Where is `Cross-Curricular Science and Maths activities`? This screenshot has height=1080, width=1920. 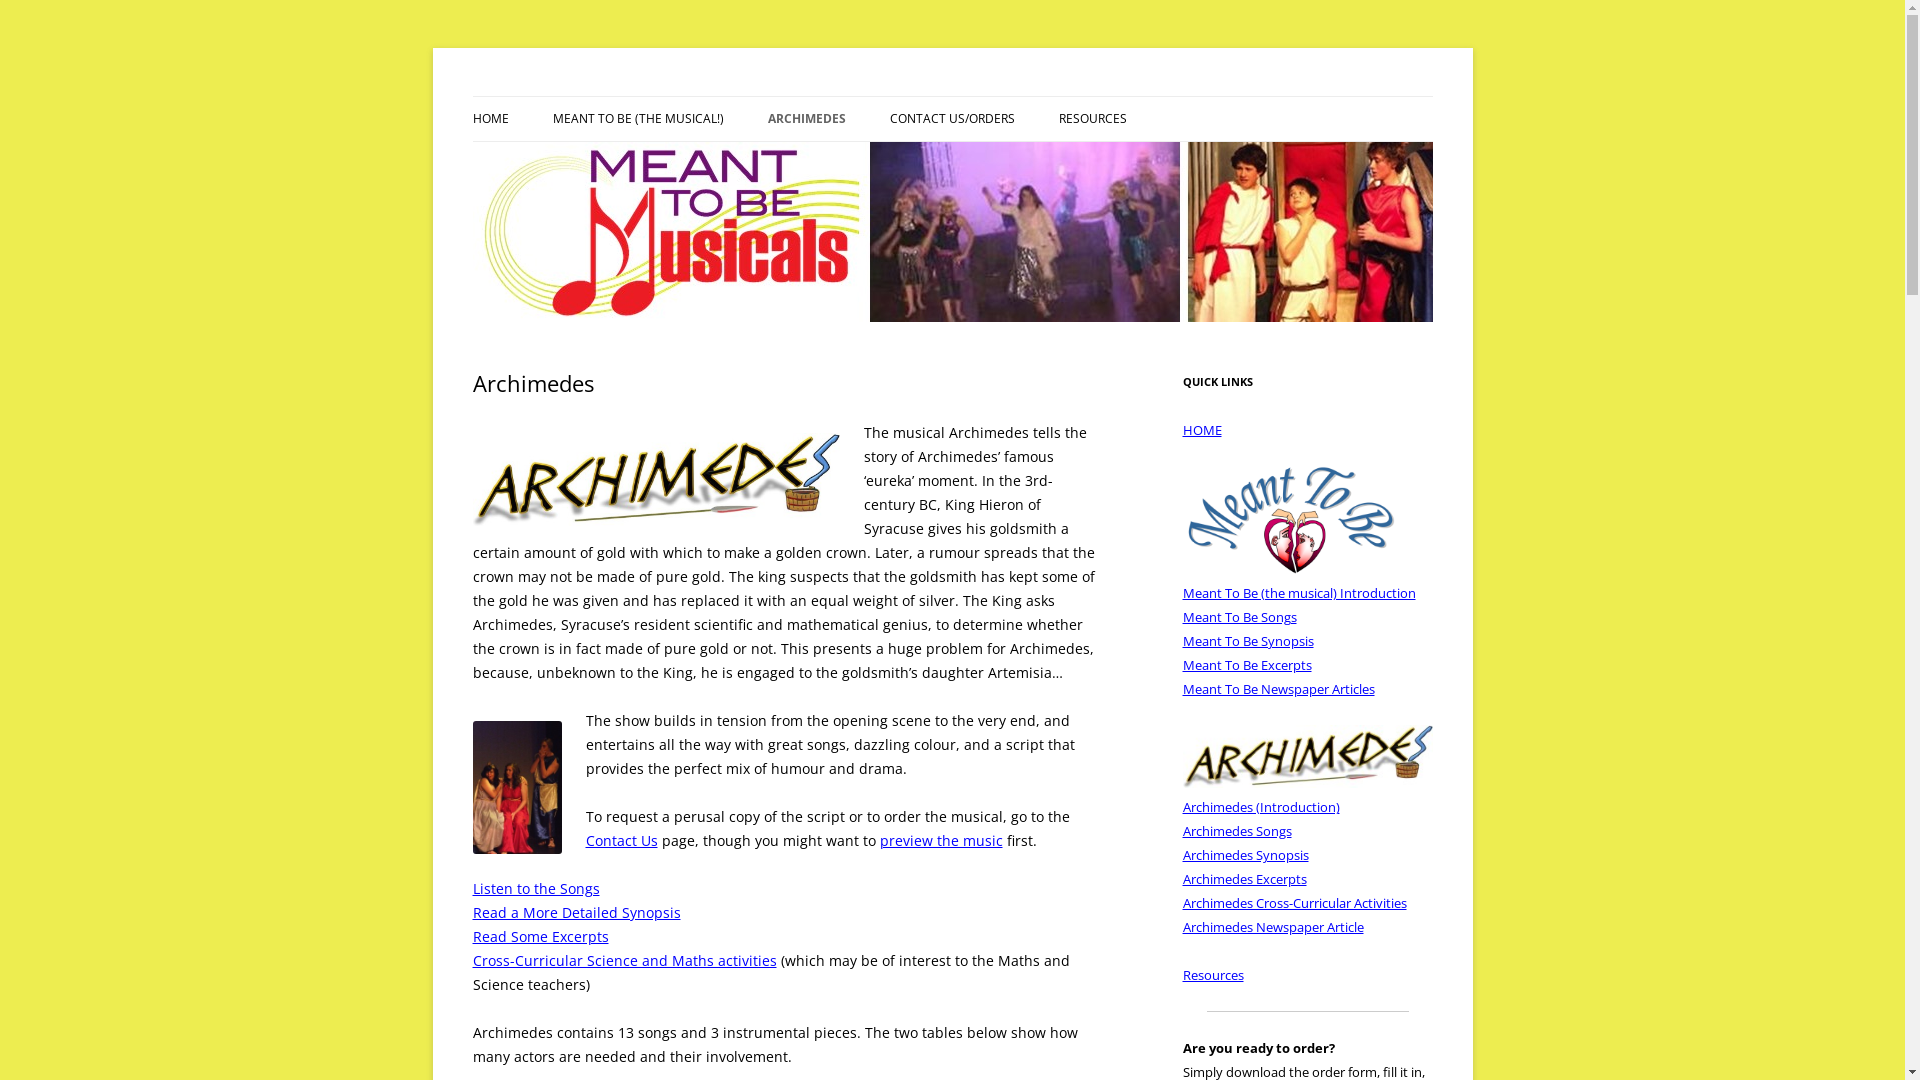 Cross-Curricular Science and Maths activities is located at coordinates (624, 960).